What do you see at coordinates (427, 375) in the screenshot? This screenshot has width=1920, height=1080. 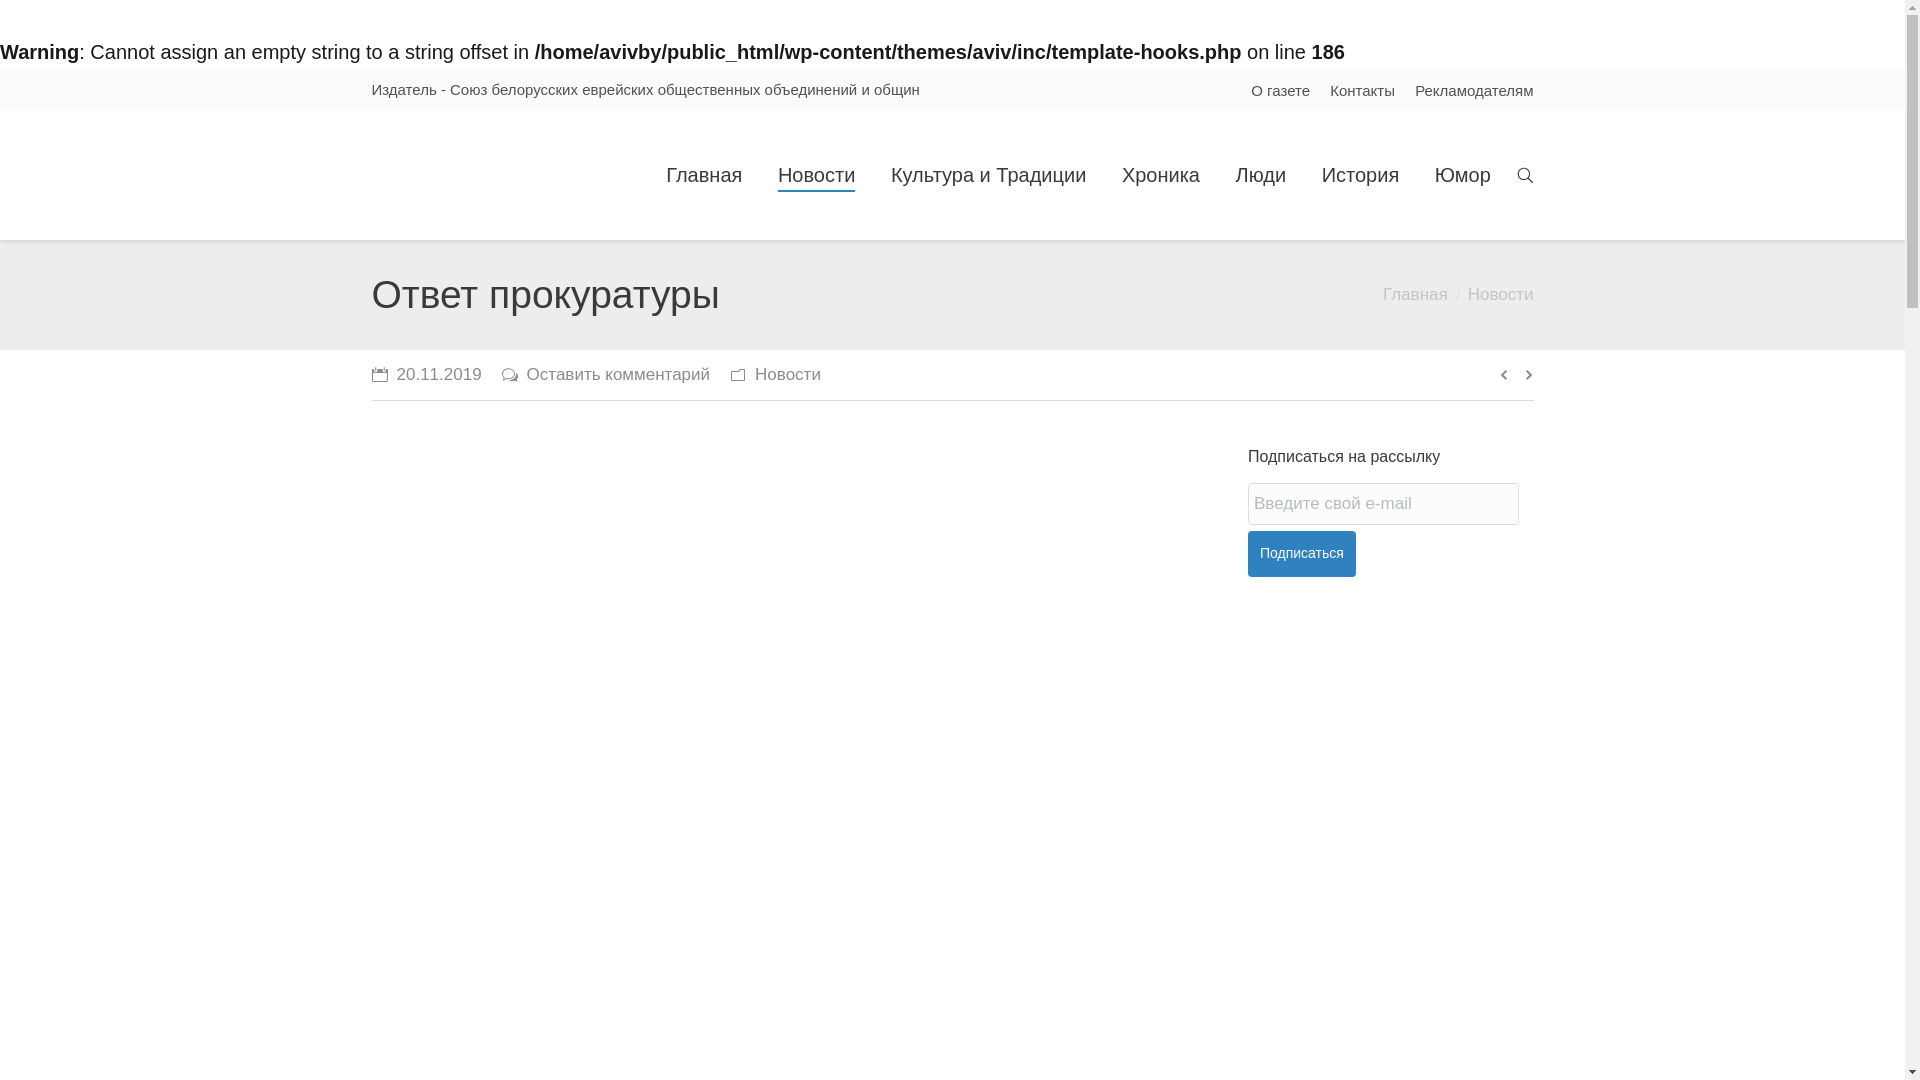 I see `20.11.2019` at bounding box center [427, 375].